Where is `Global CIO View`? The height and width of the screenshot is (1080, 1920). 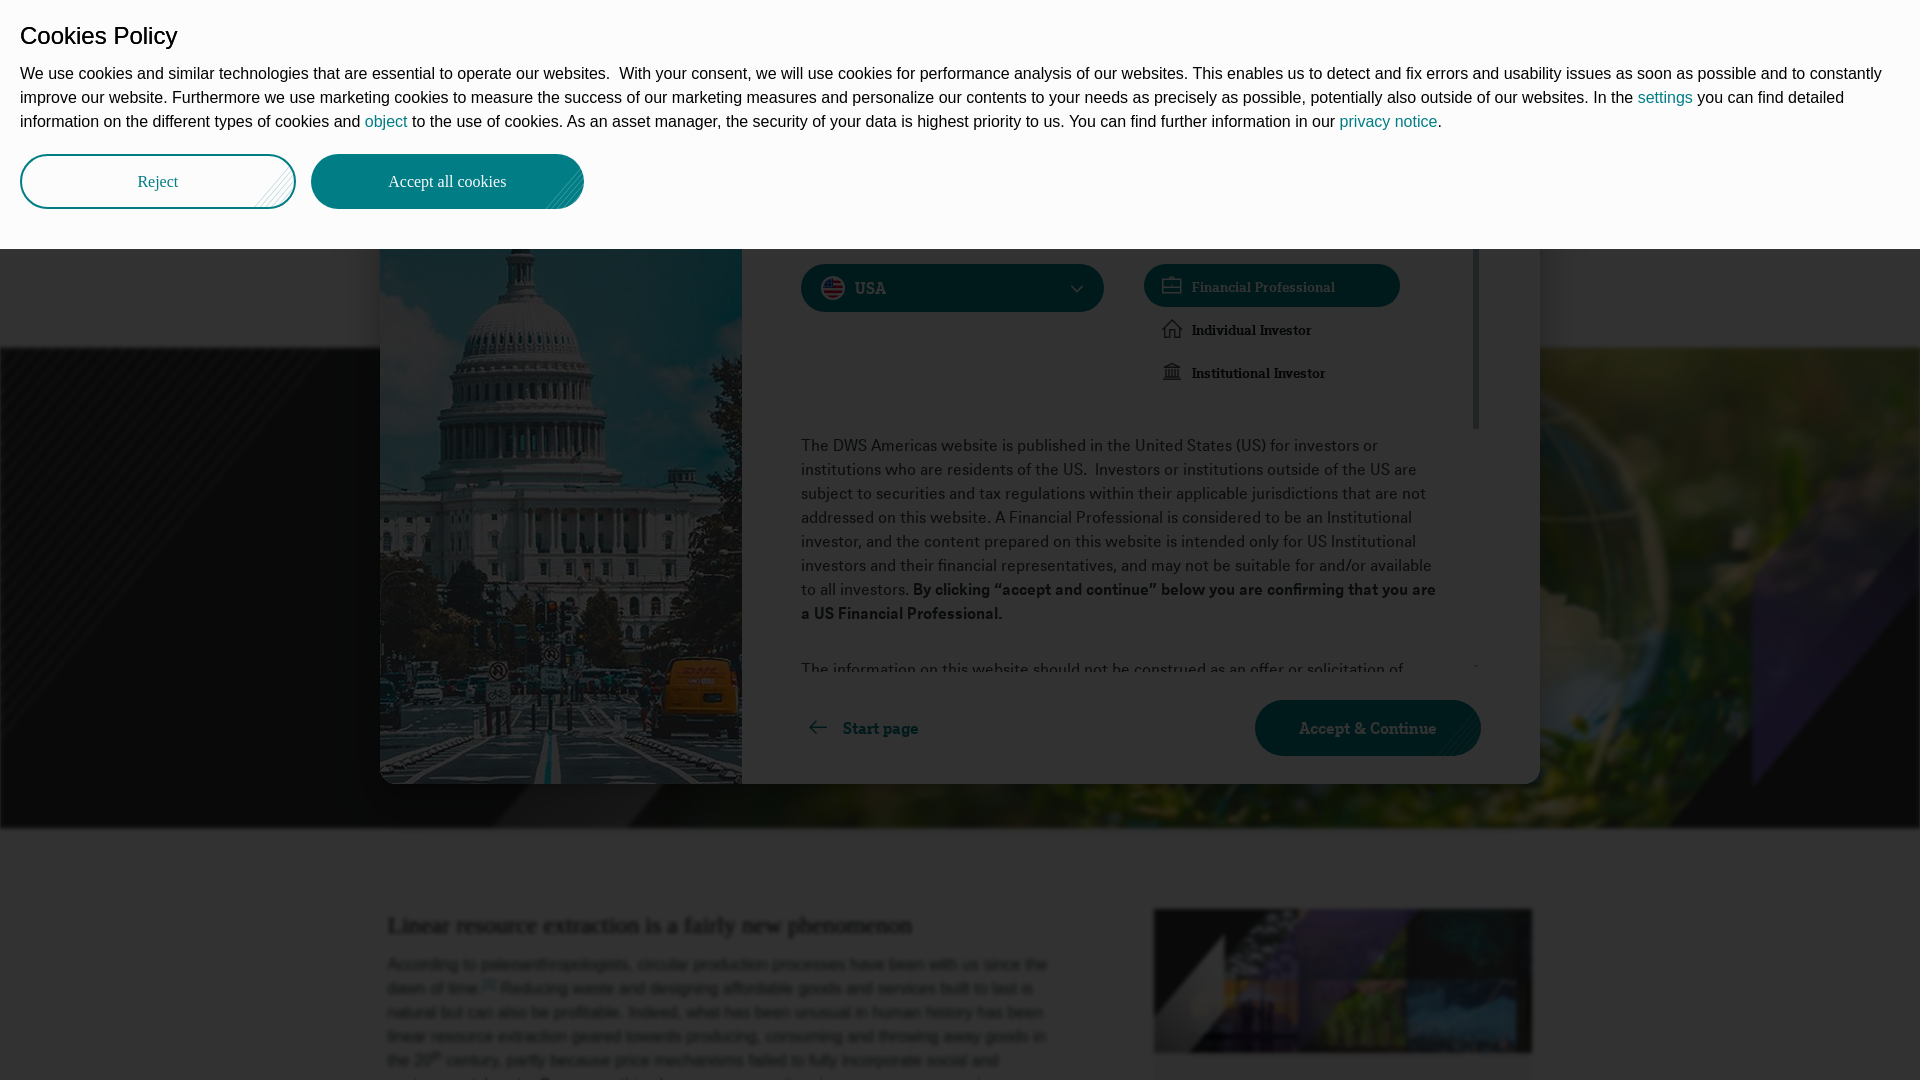
Global CIO View is located at coordinates (600, 122).